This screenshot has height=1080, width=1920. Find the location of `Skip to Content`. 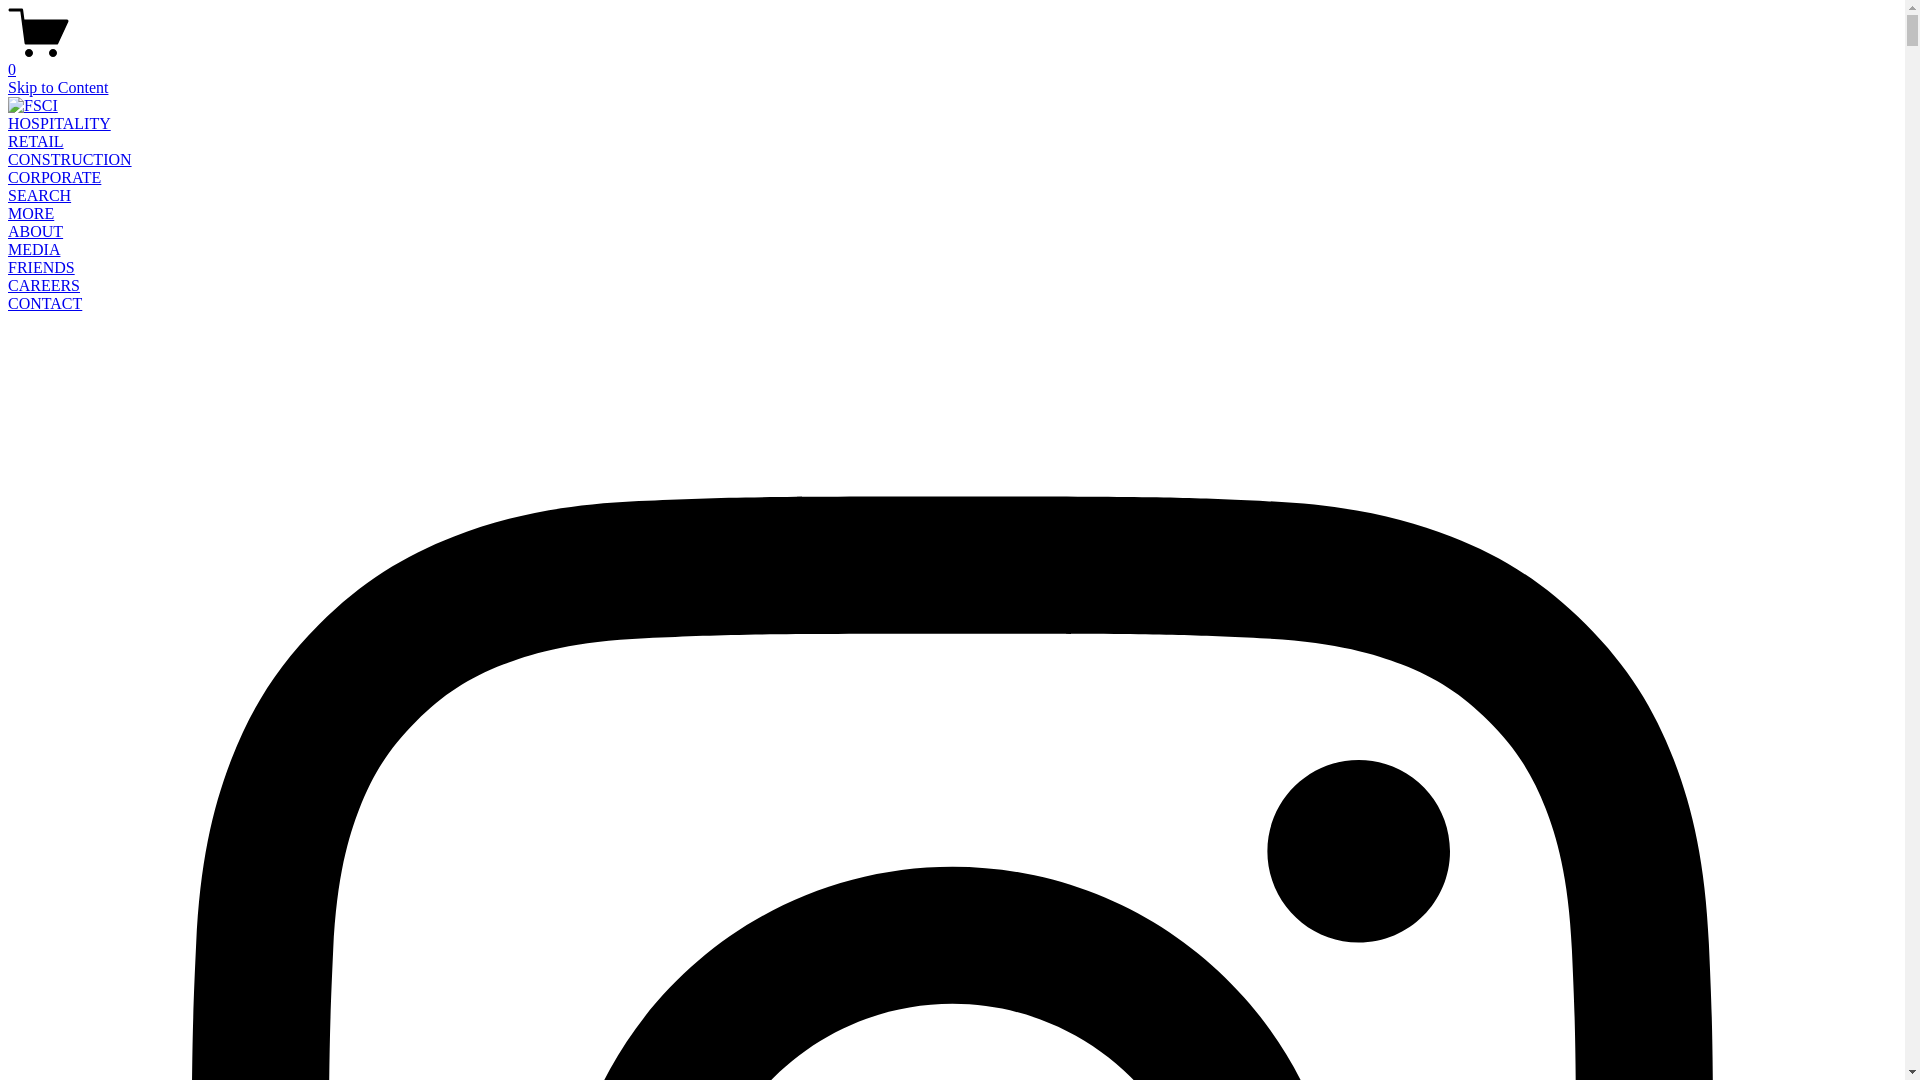

Skip to Content is located at coordinates (58, 88).